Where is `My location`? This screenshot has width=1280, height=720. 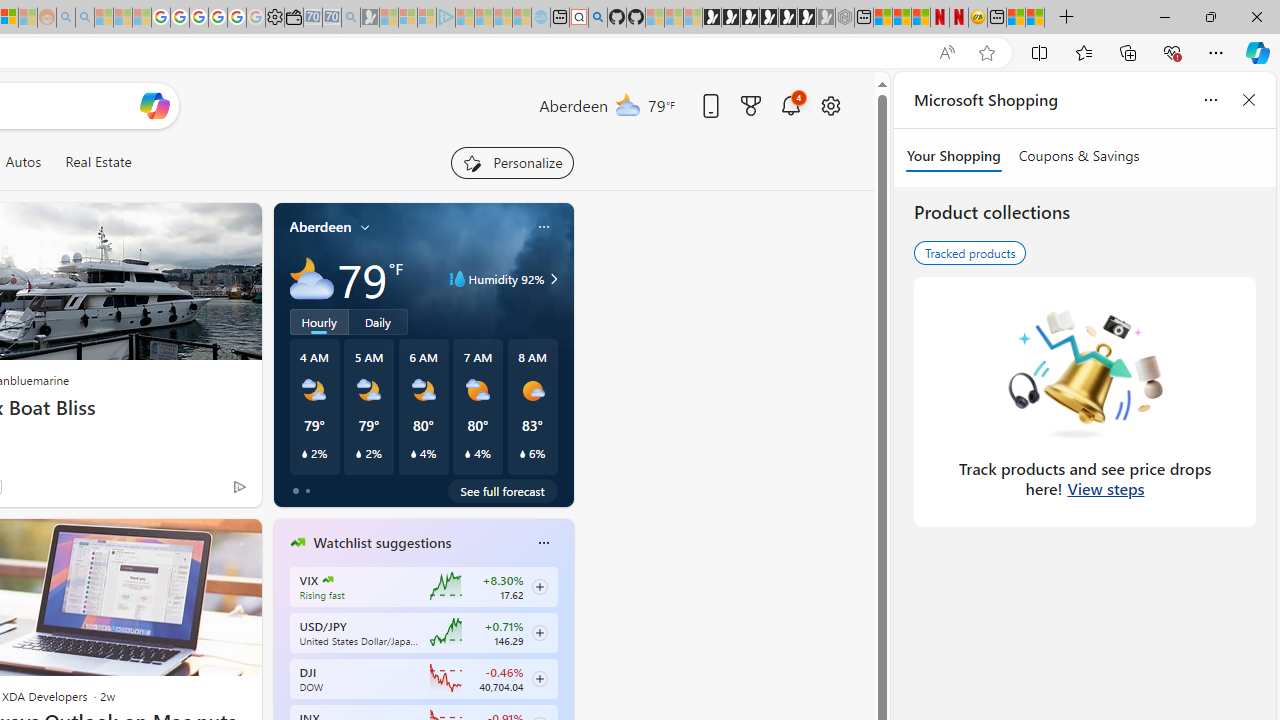
My location is located at coordinates (365, 227).